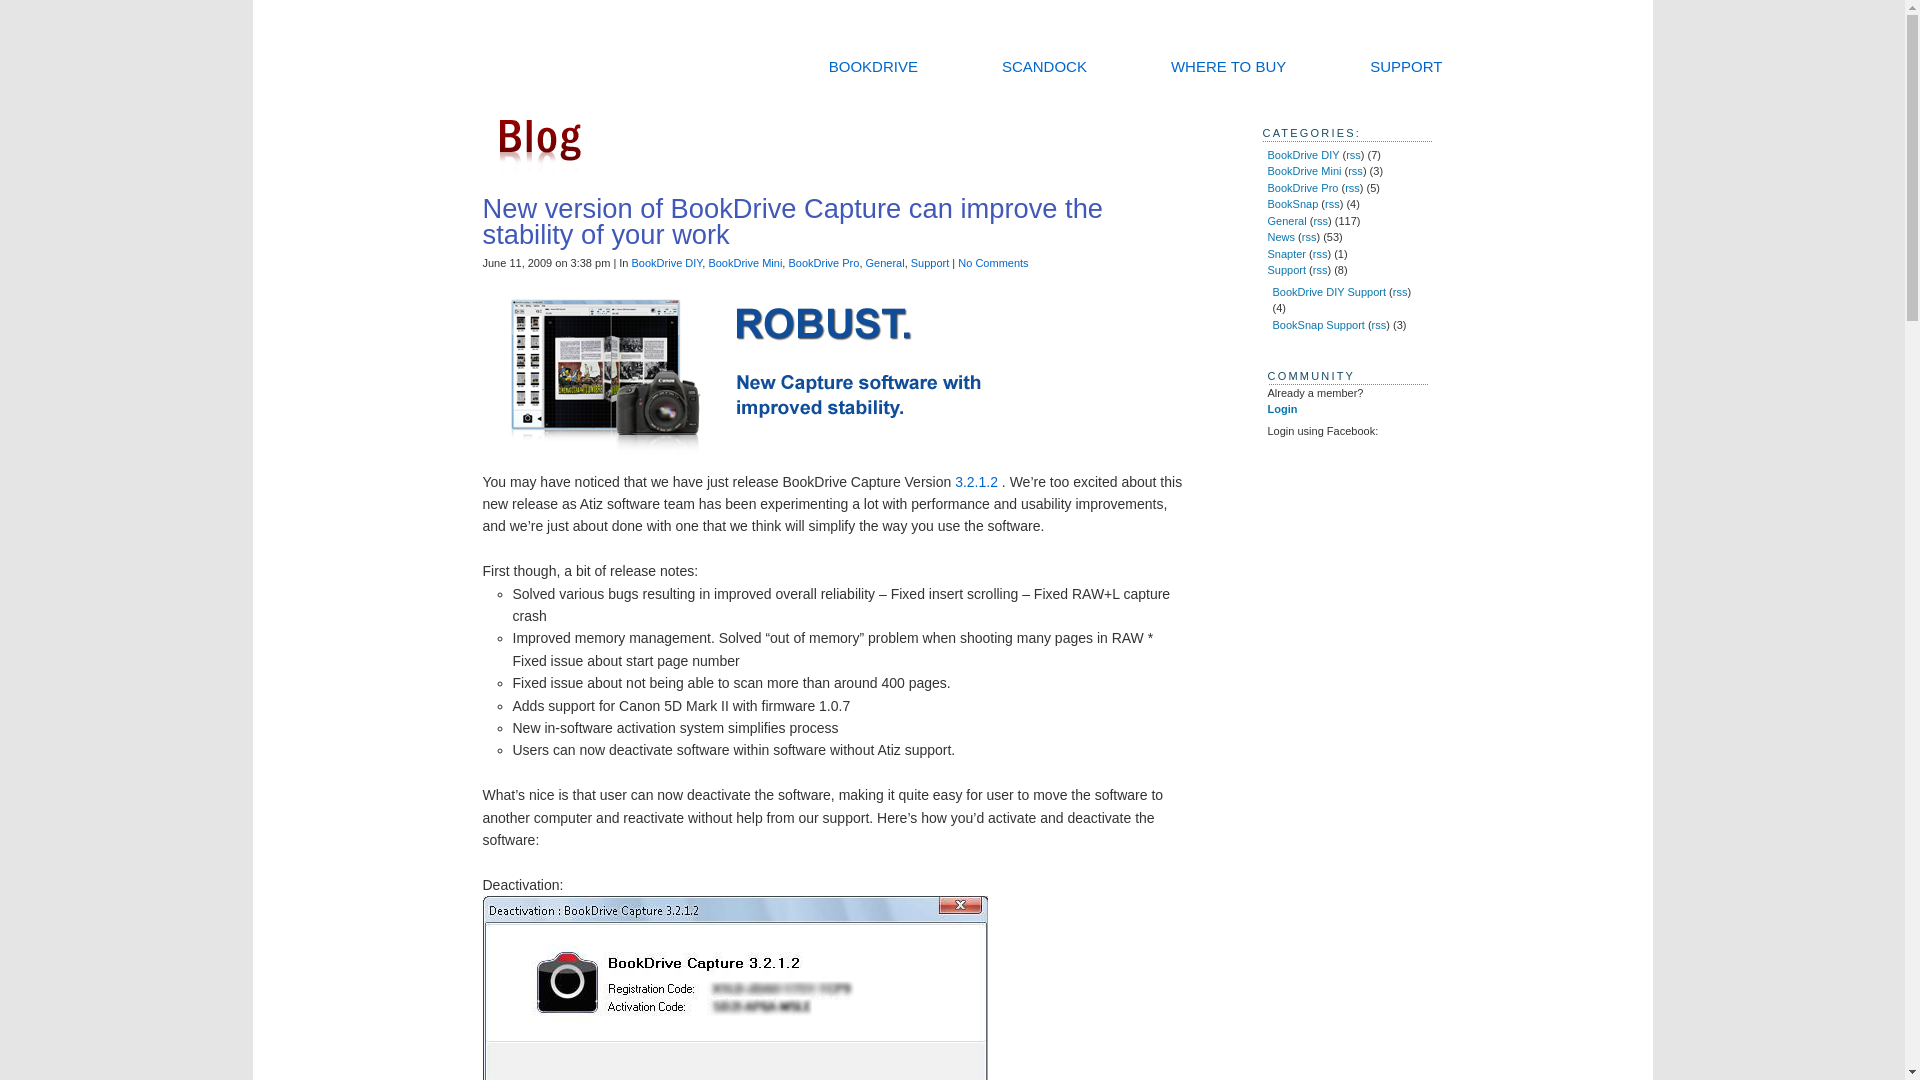 The width and height of the screenshot is (1920, 1080). I want to click on BookDrive DIY, so click(1304, 153).